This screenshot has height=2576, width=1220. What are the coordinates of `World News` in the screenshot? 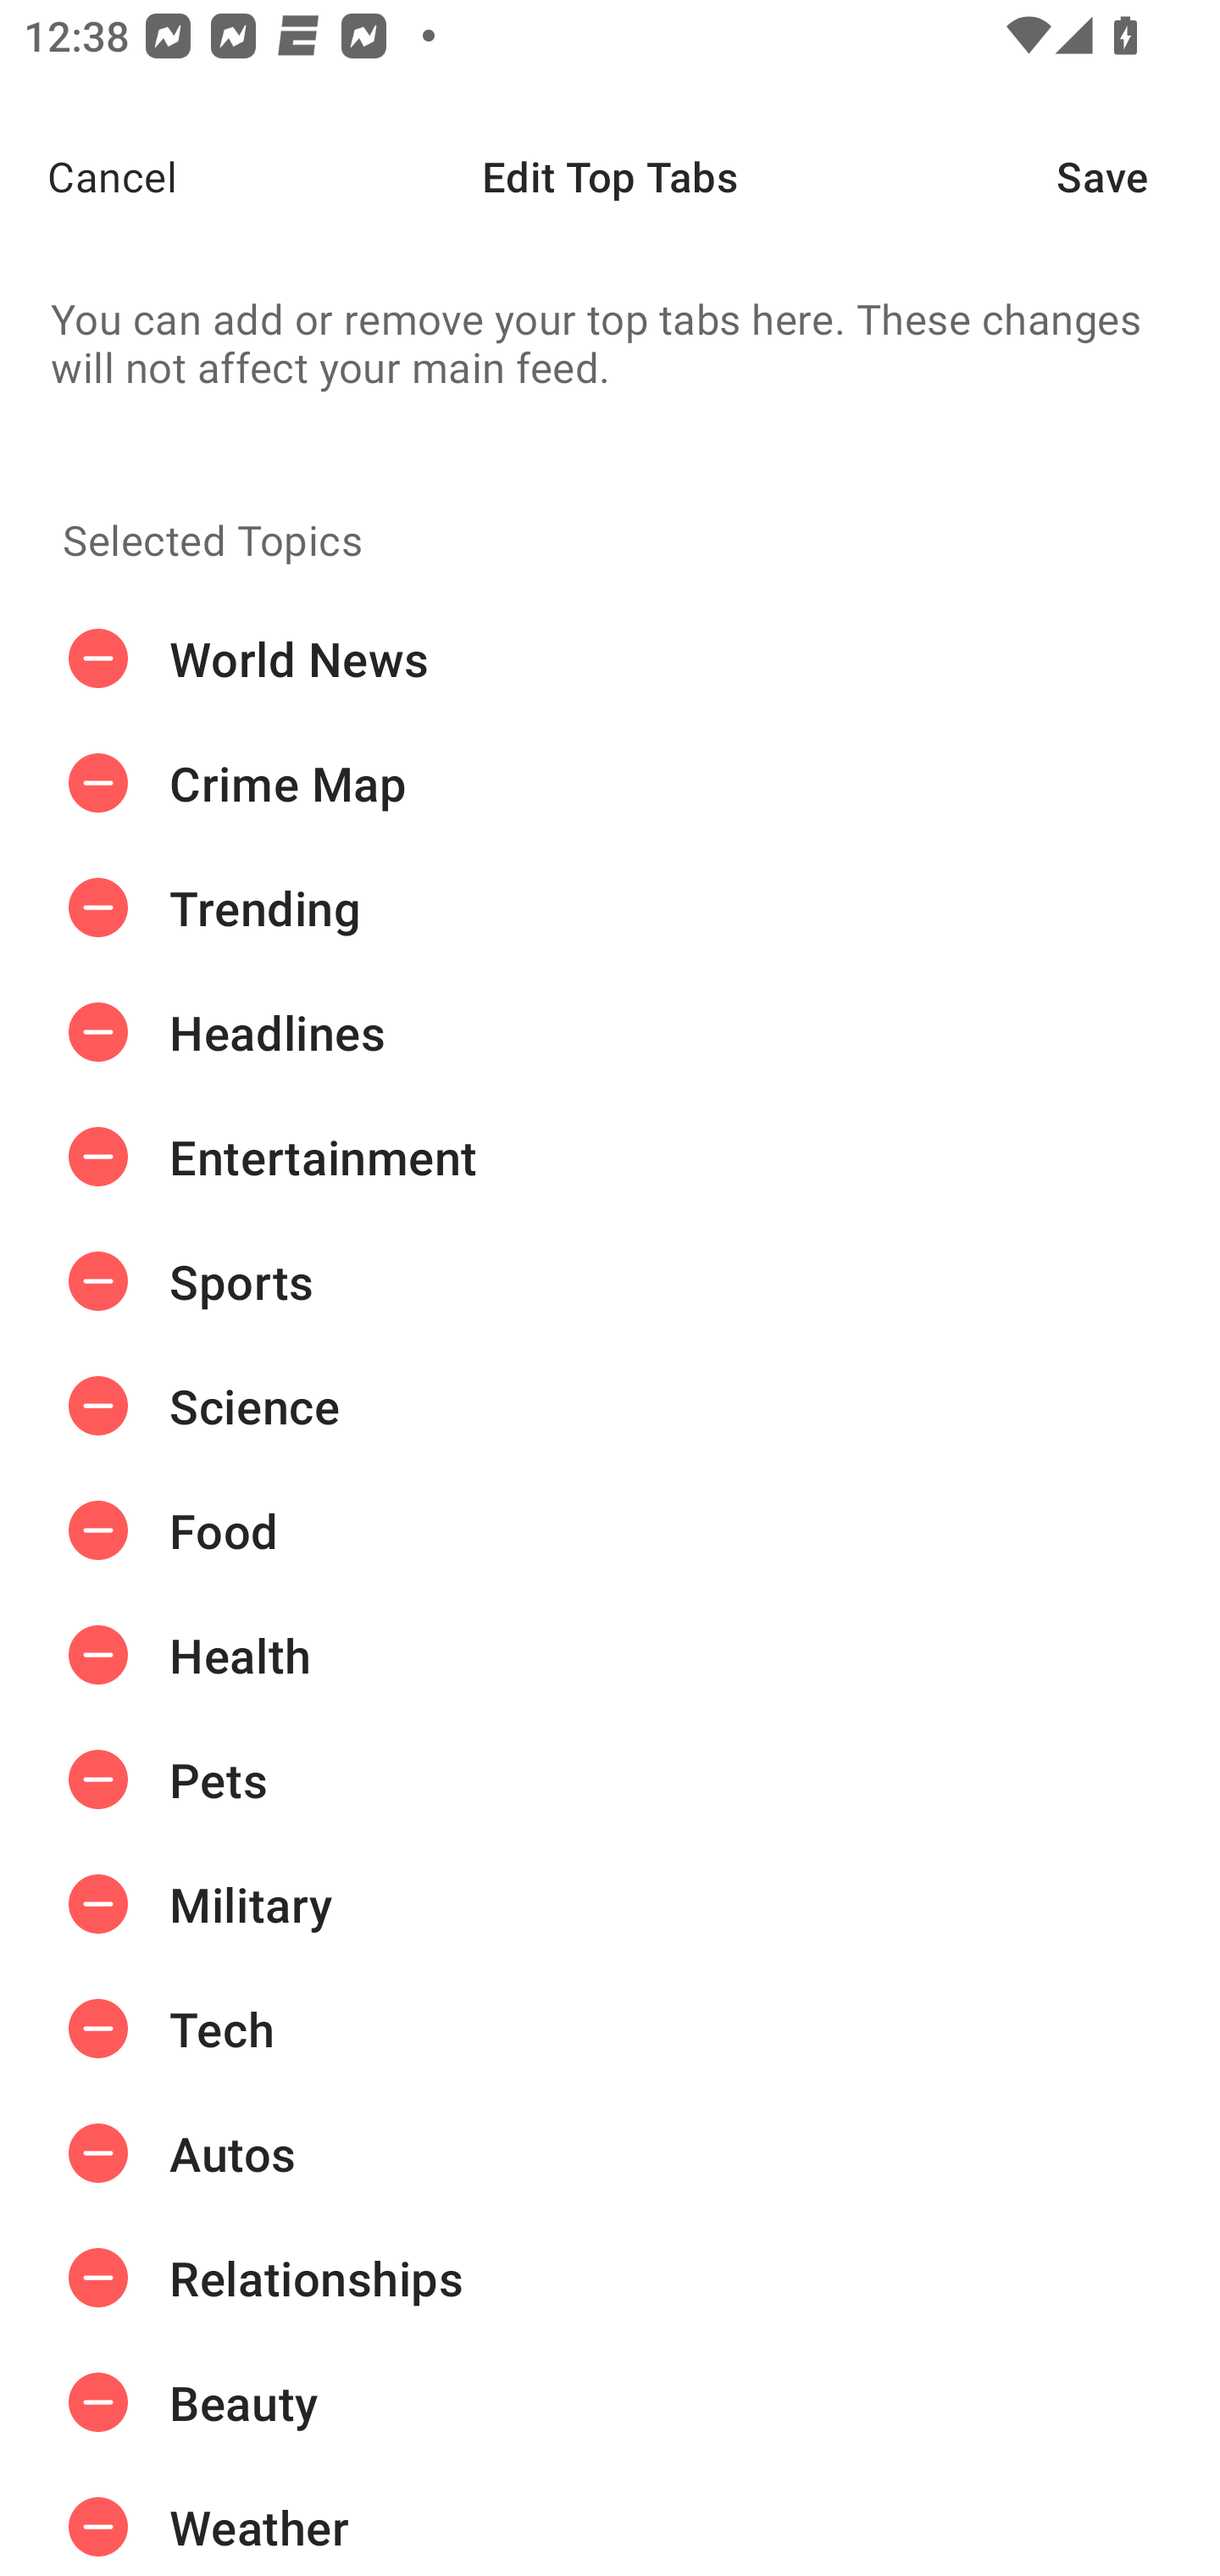 It's located at (610, 659).